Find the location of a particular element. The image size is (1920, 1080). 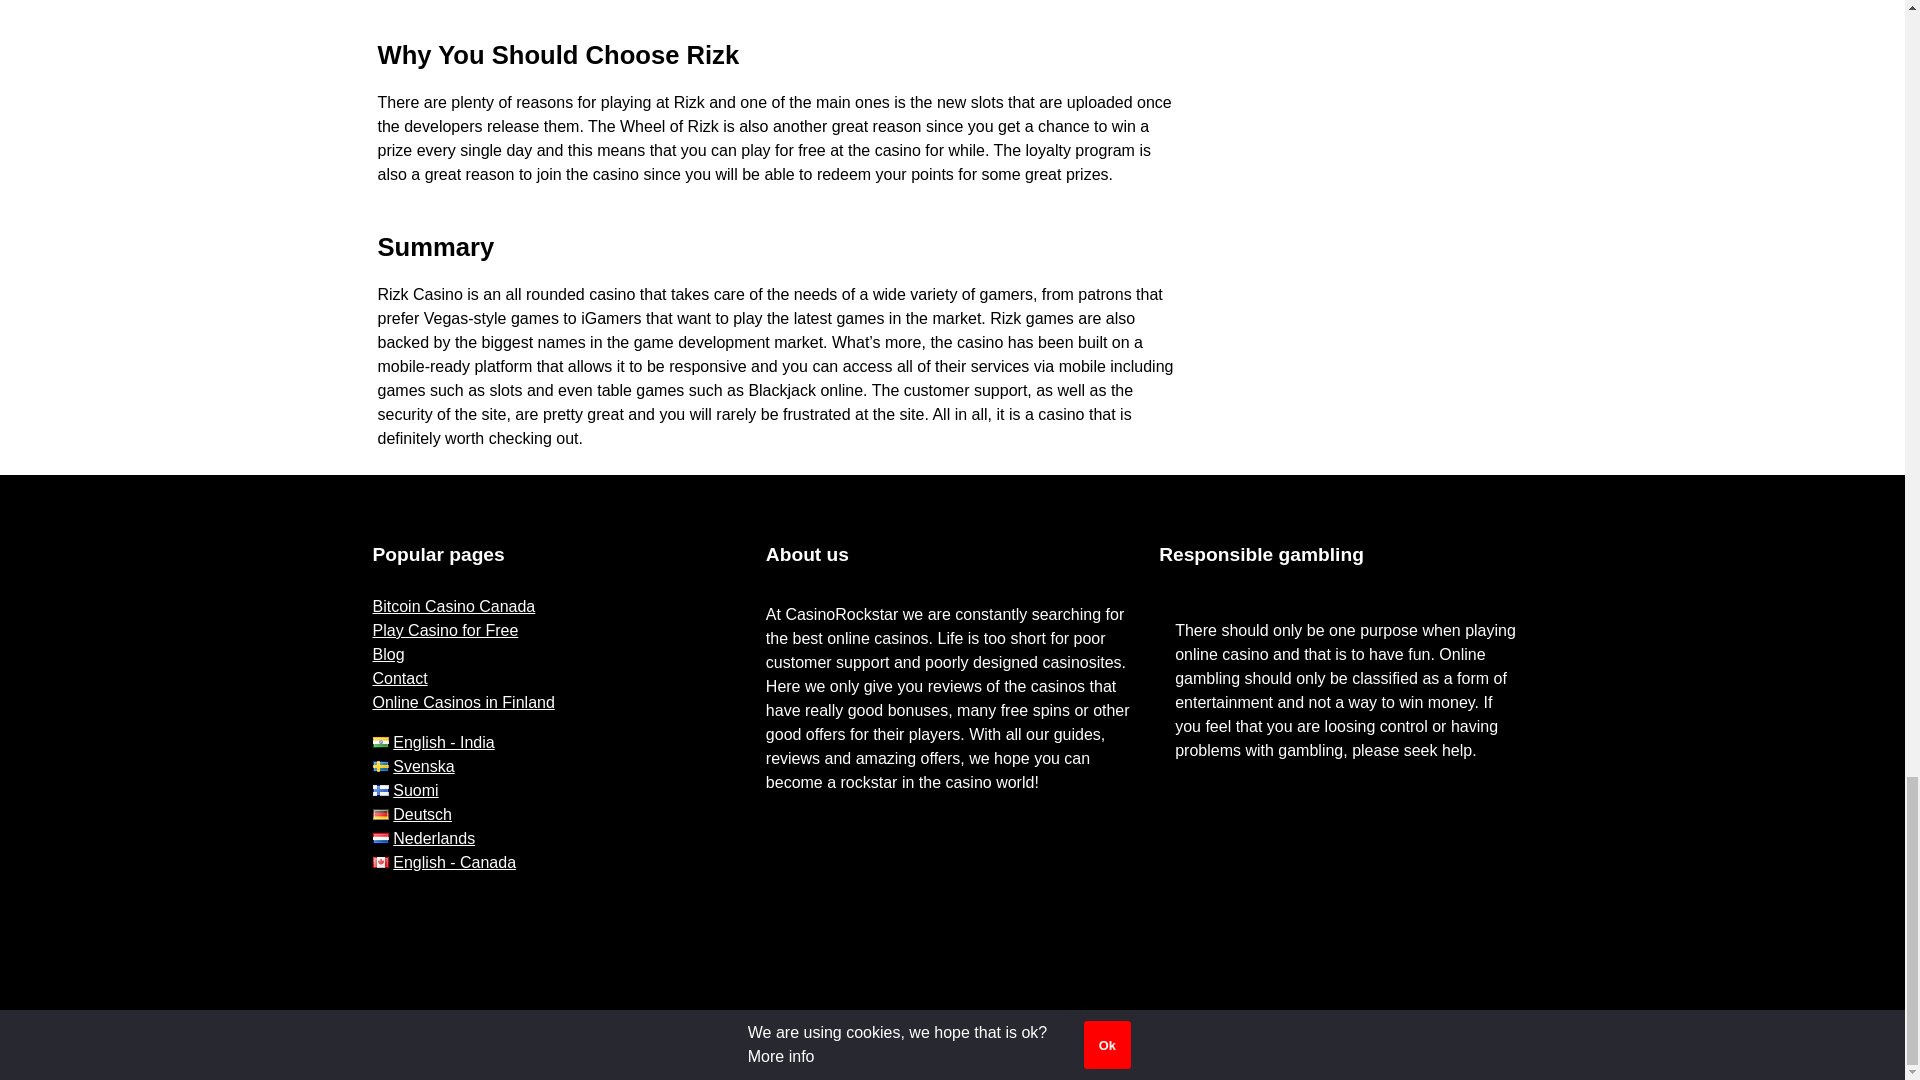

Suomi is located at coordinates (404, 790).